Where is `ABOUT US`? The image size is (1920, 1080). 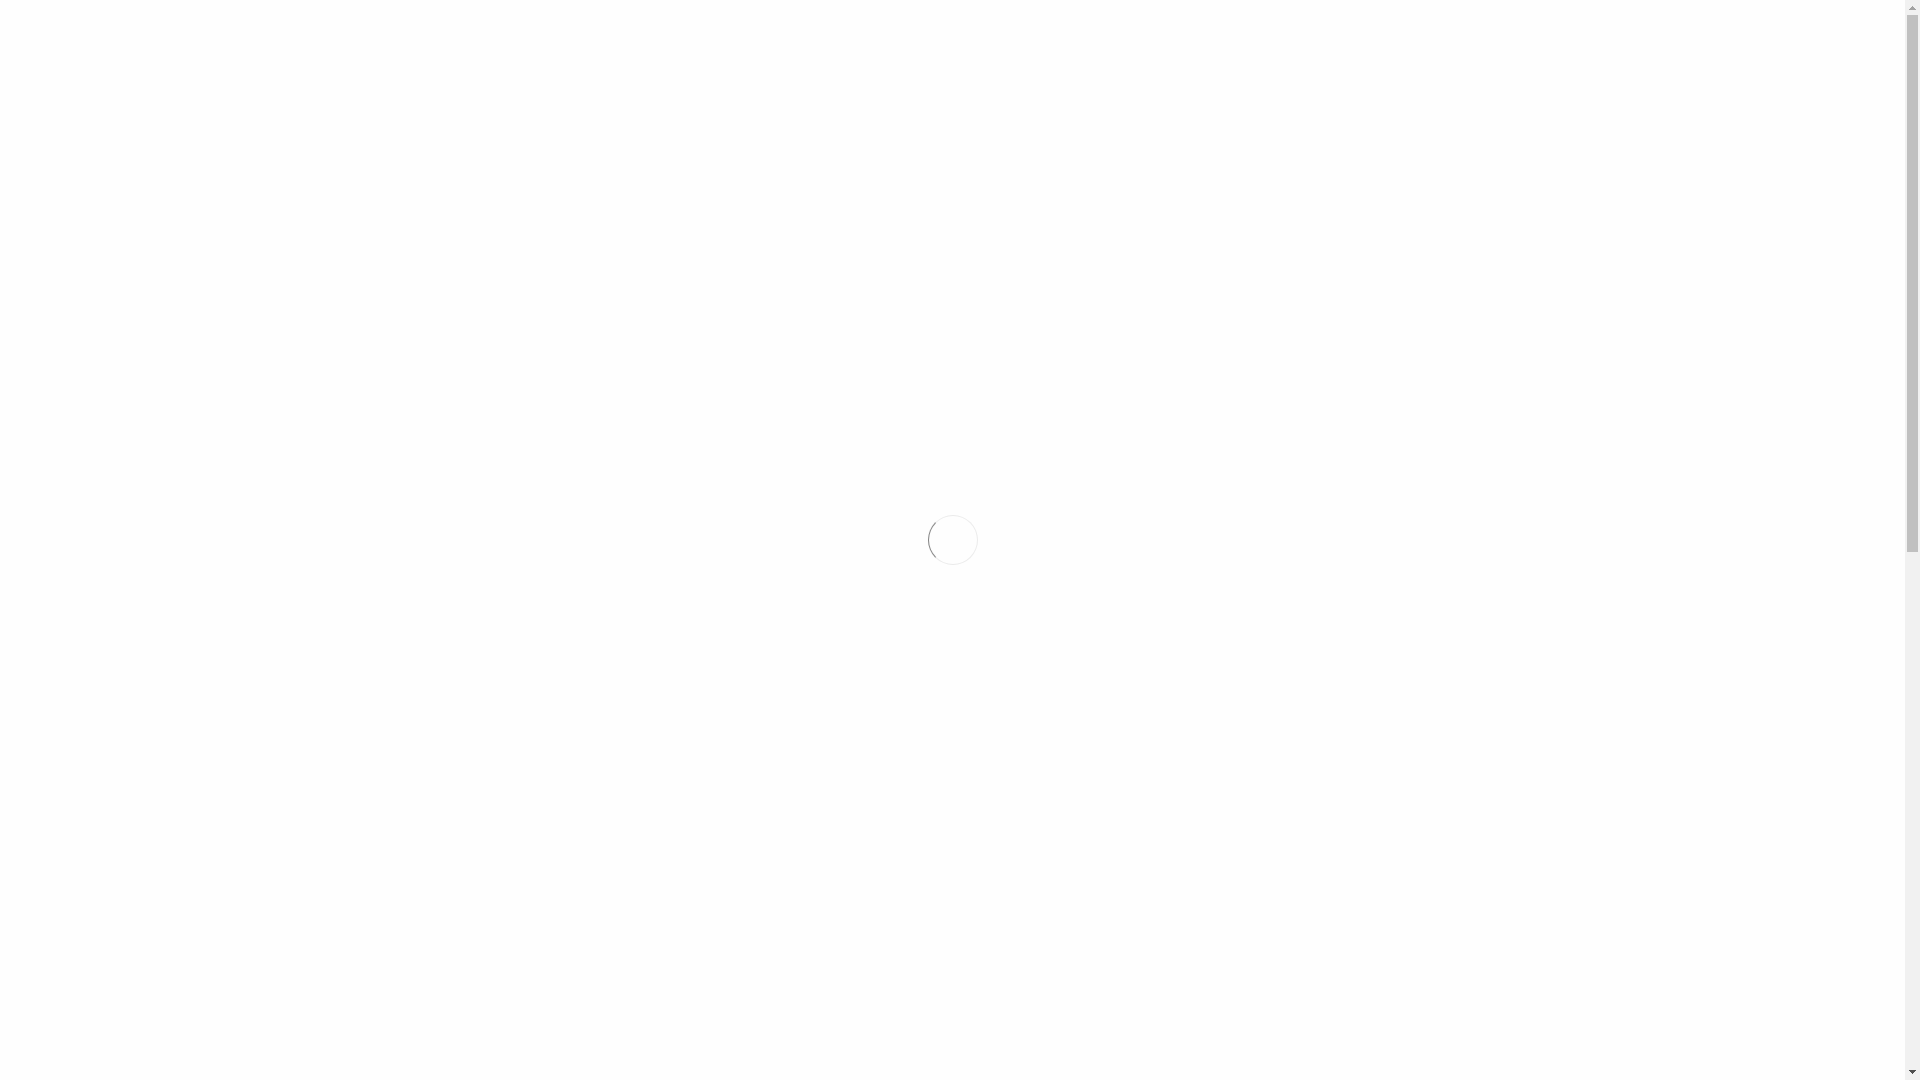 ABOUT US is located at coordinates (994, 135).